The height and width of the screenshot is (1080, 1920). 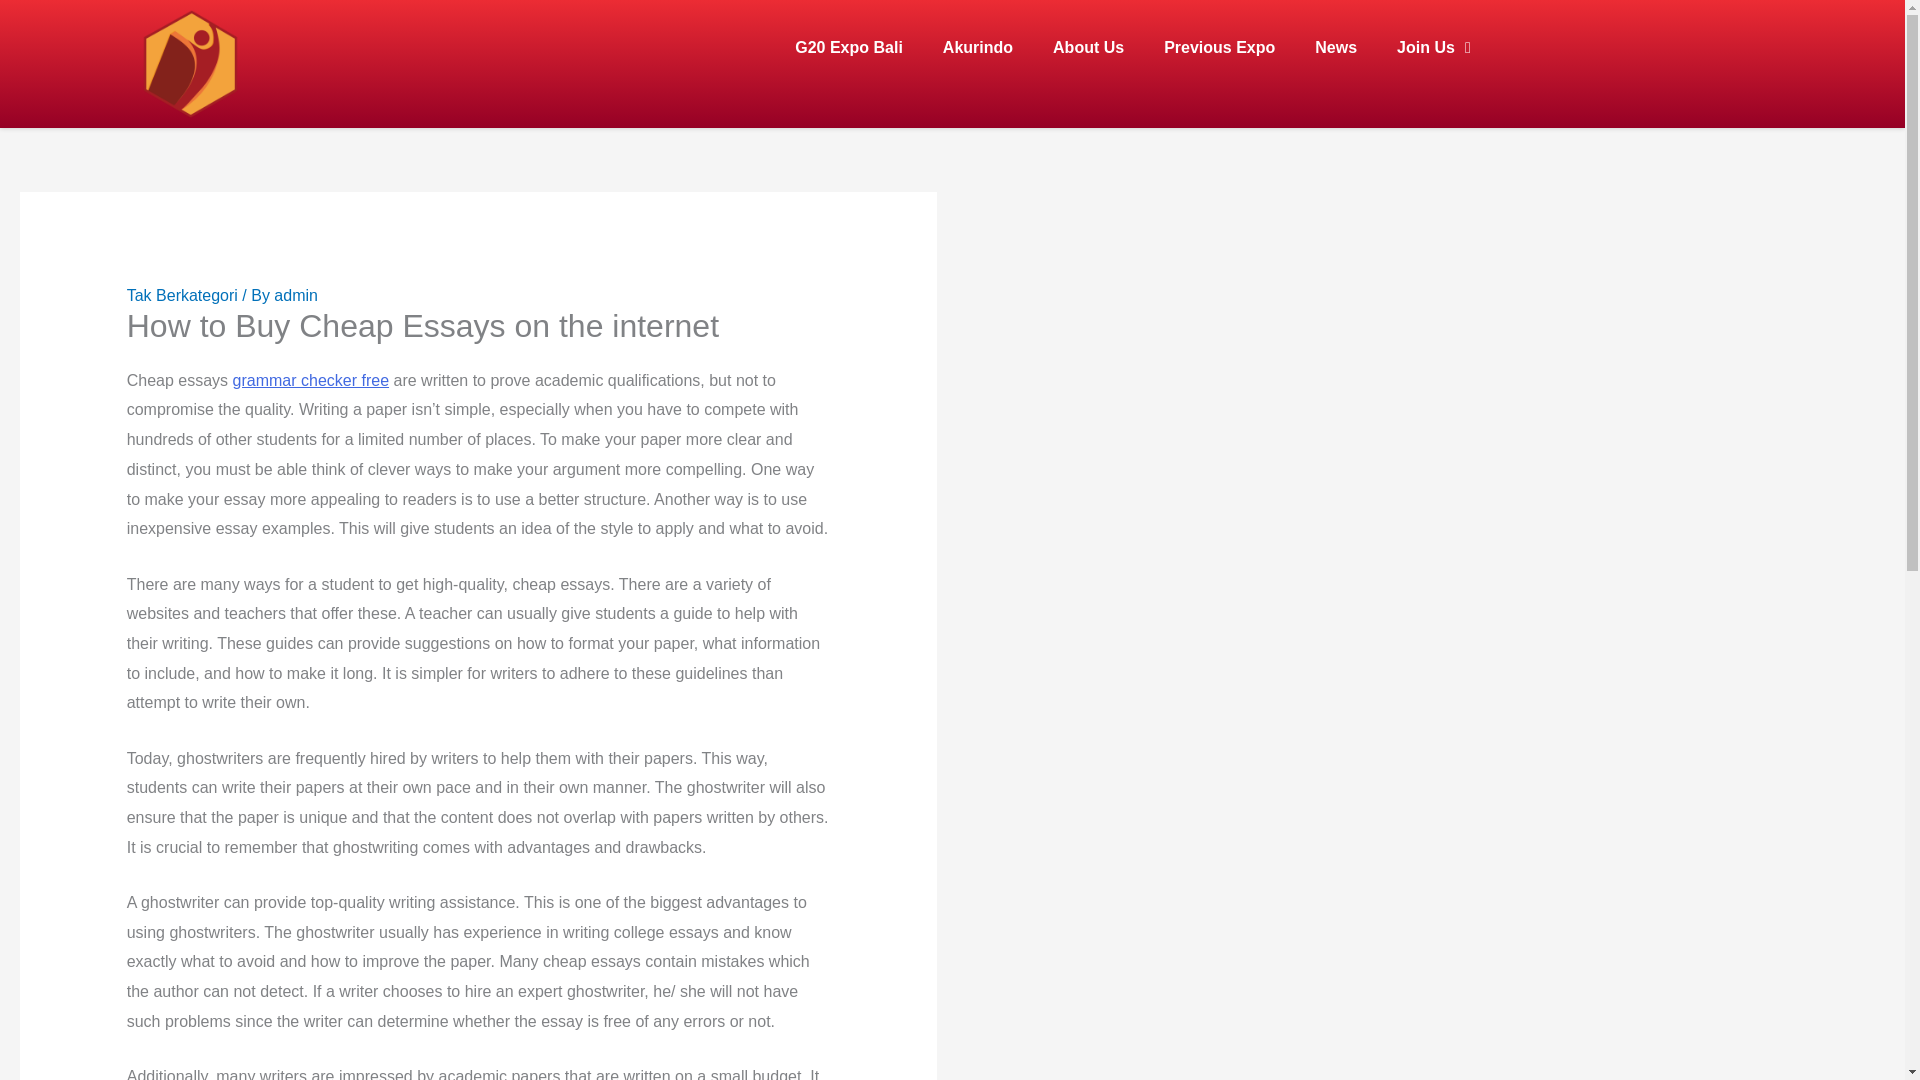 What do you see at coordinates (1434, 24) in the screenshot?
I see `Join Us` at bounding box center [1434, 24].